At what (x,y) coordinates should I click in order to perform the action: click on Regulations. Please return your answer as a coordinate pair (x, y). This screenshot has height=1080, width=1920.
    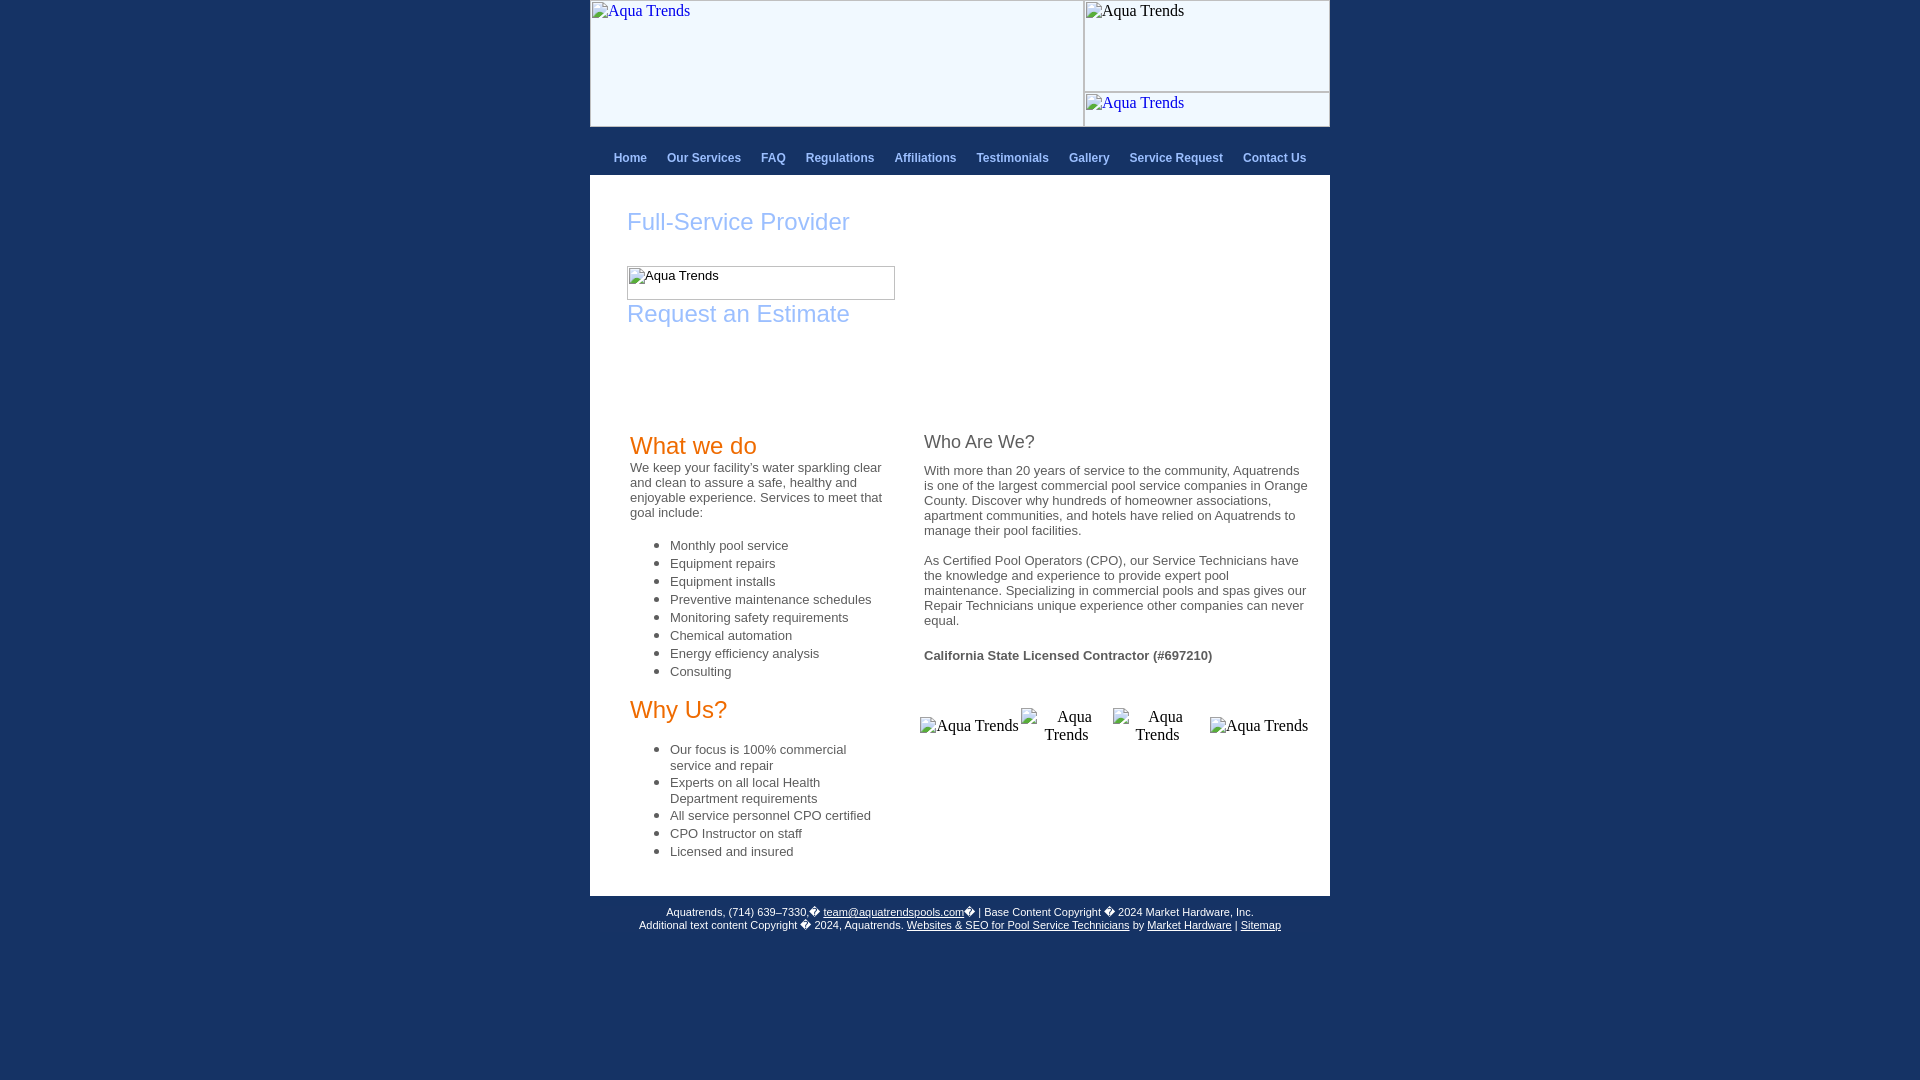
    Looking at the image, I should click on (840, 158).